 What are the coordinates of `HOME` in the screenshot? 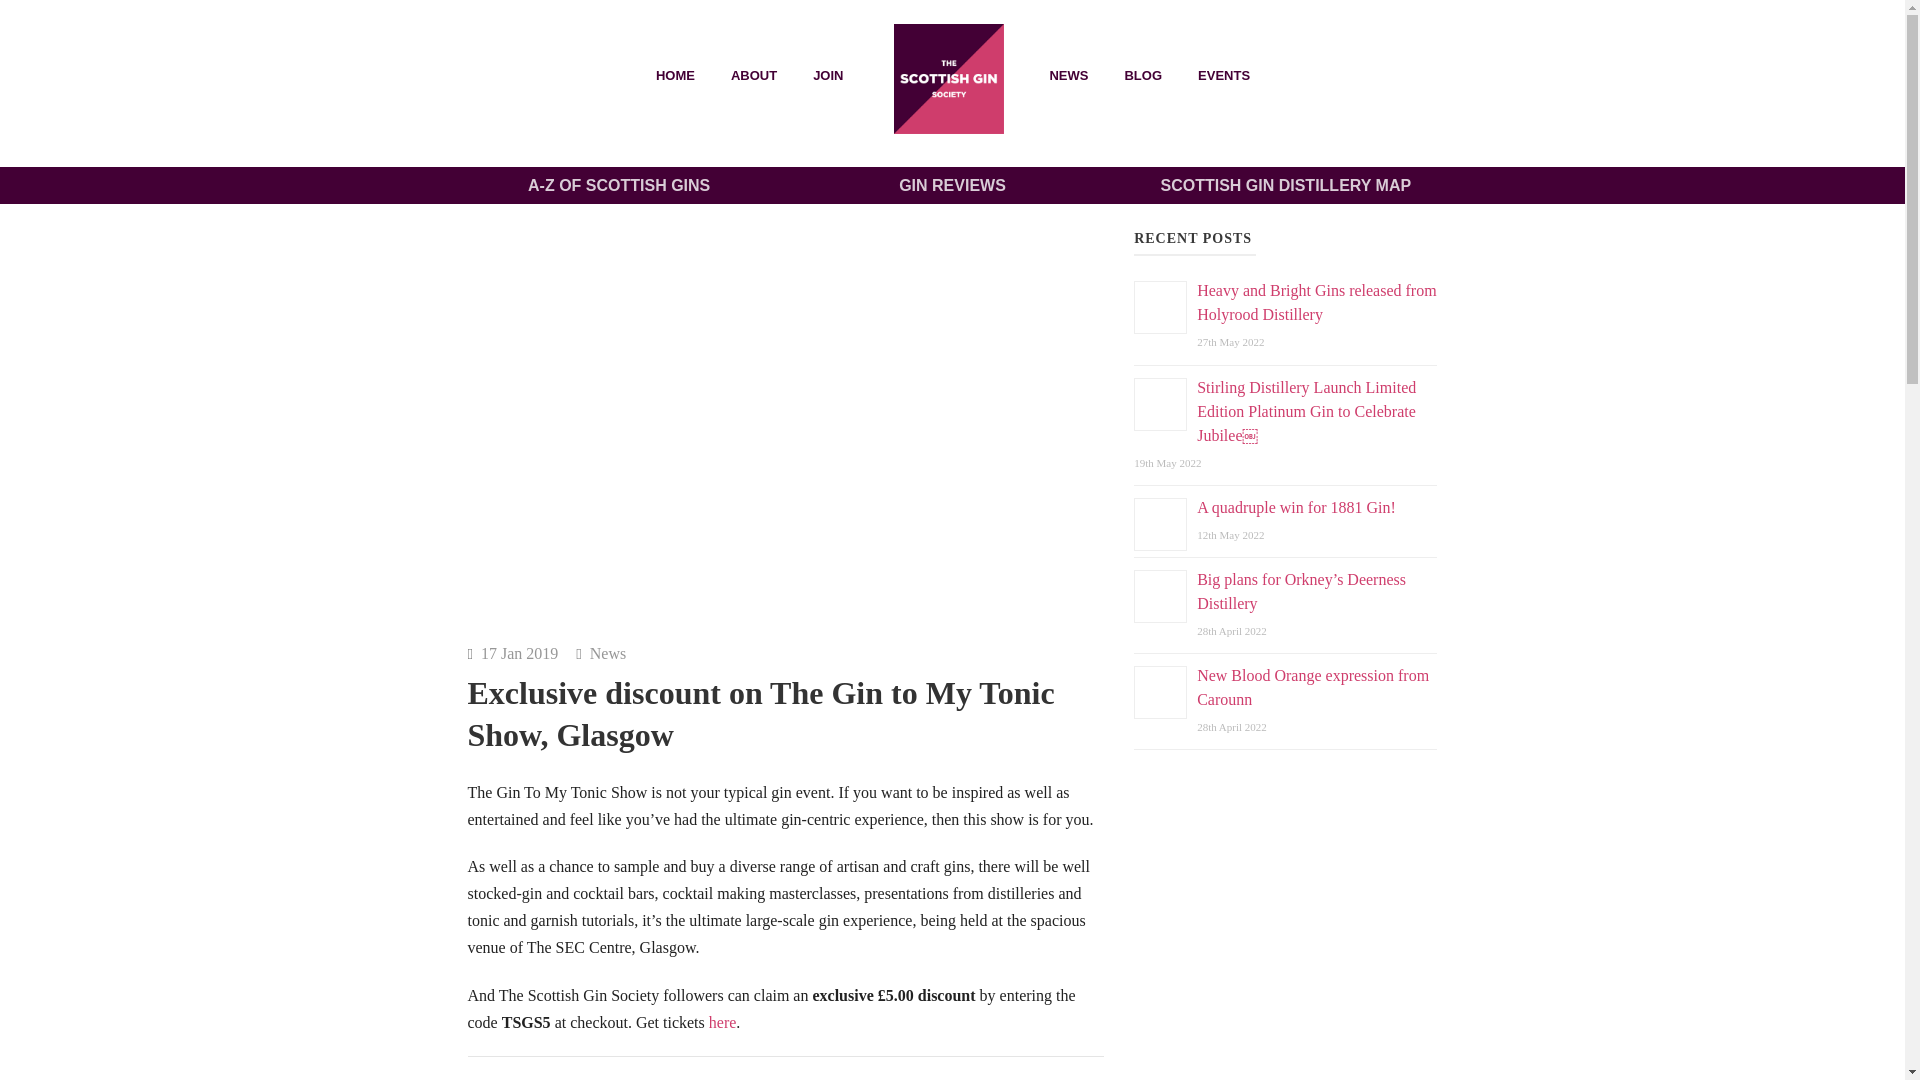 It's located at (949, 78).